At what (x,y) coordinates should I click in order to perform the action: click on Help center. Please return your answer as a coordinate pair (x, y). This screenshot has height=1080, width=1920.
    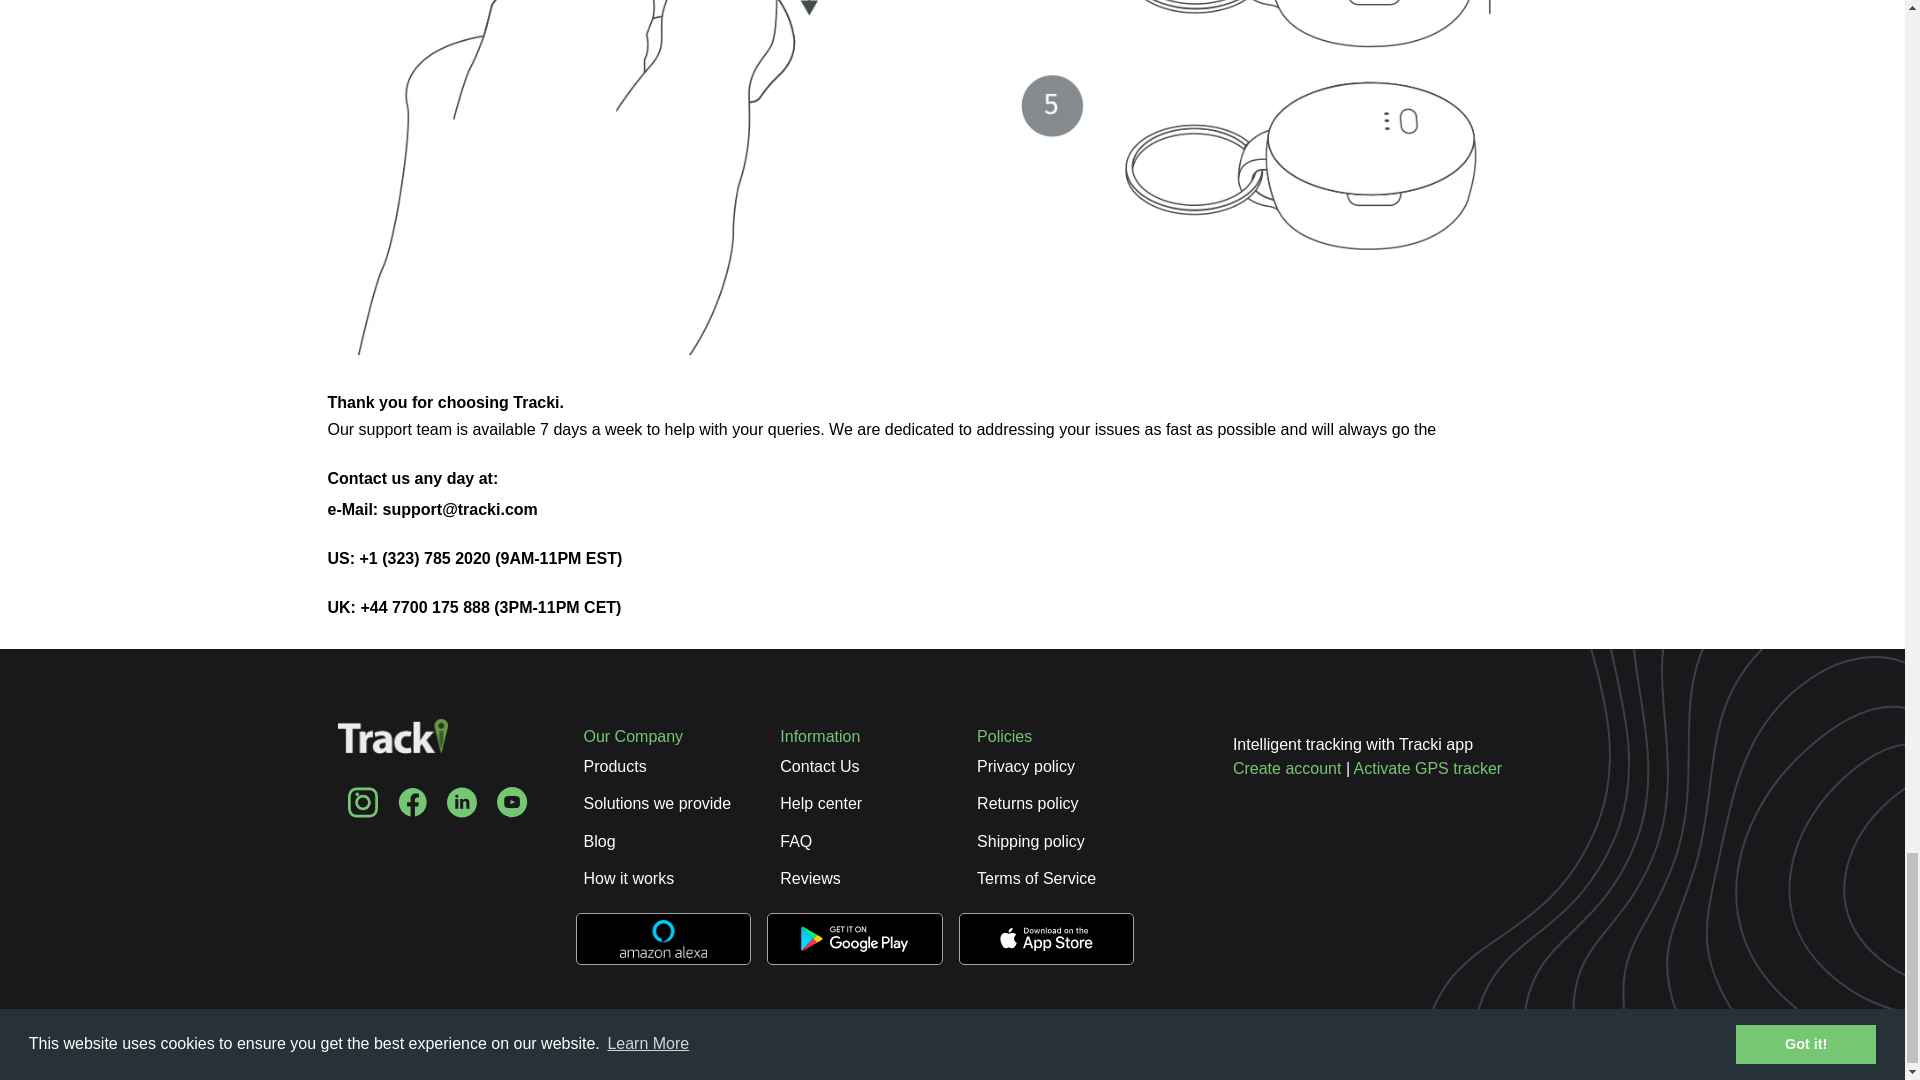
    Looking at the image, I should click on (820, 803).